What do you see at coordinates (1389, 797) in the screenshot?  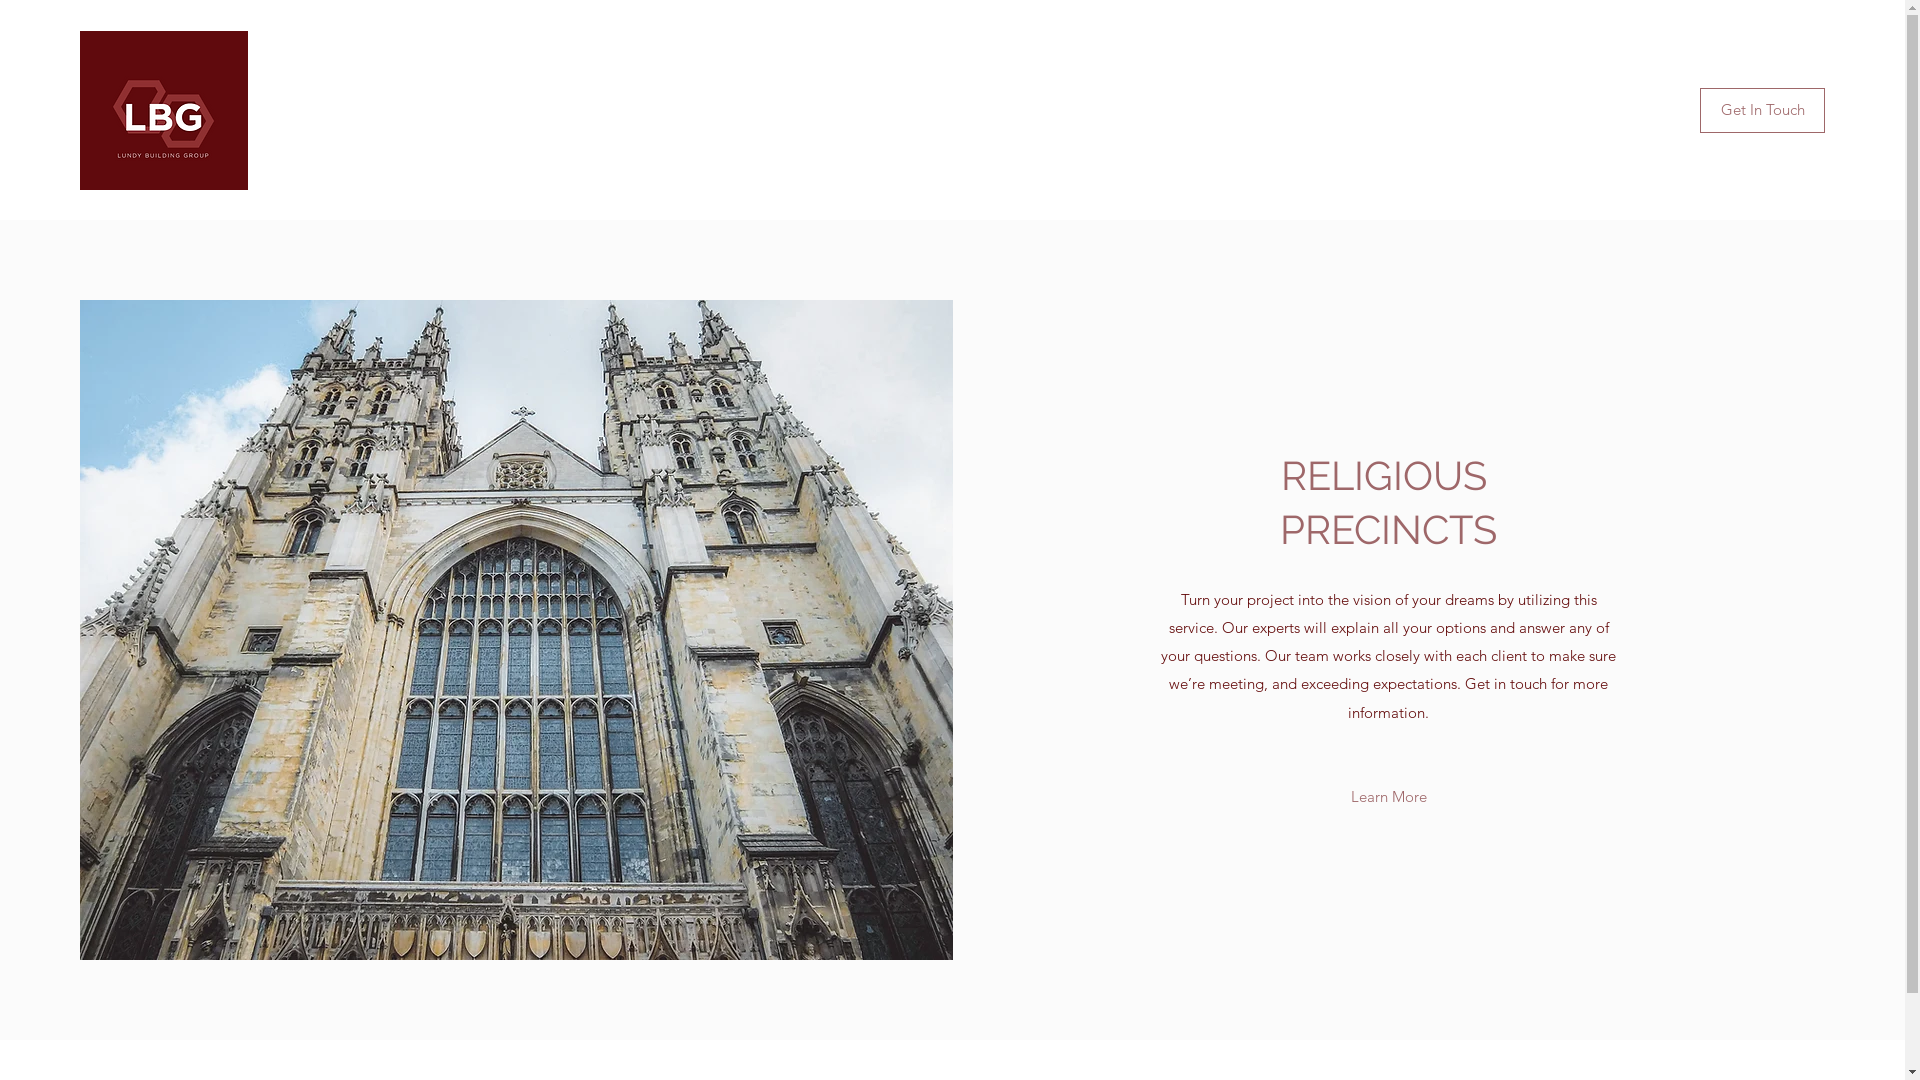 I see `Learn More` at bounding box center [1389, 797].